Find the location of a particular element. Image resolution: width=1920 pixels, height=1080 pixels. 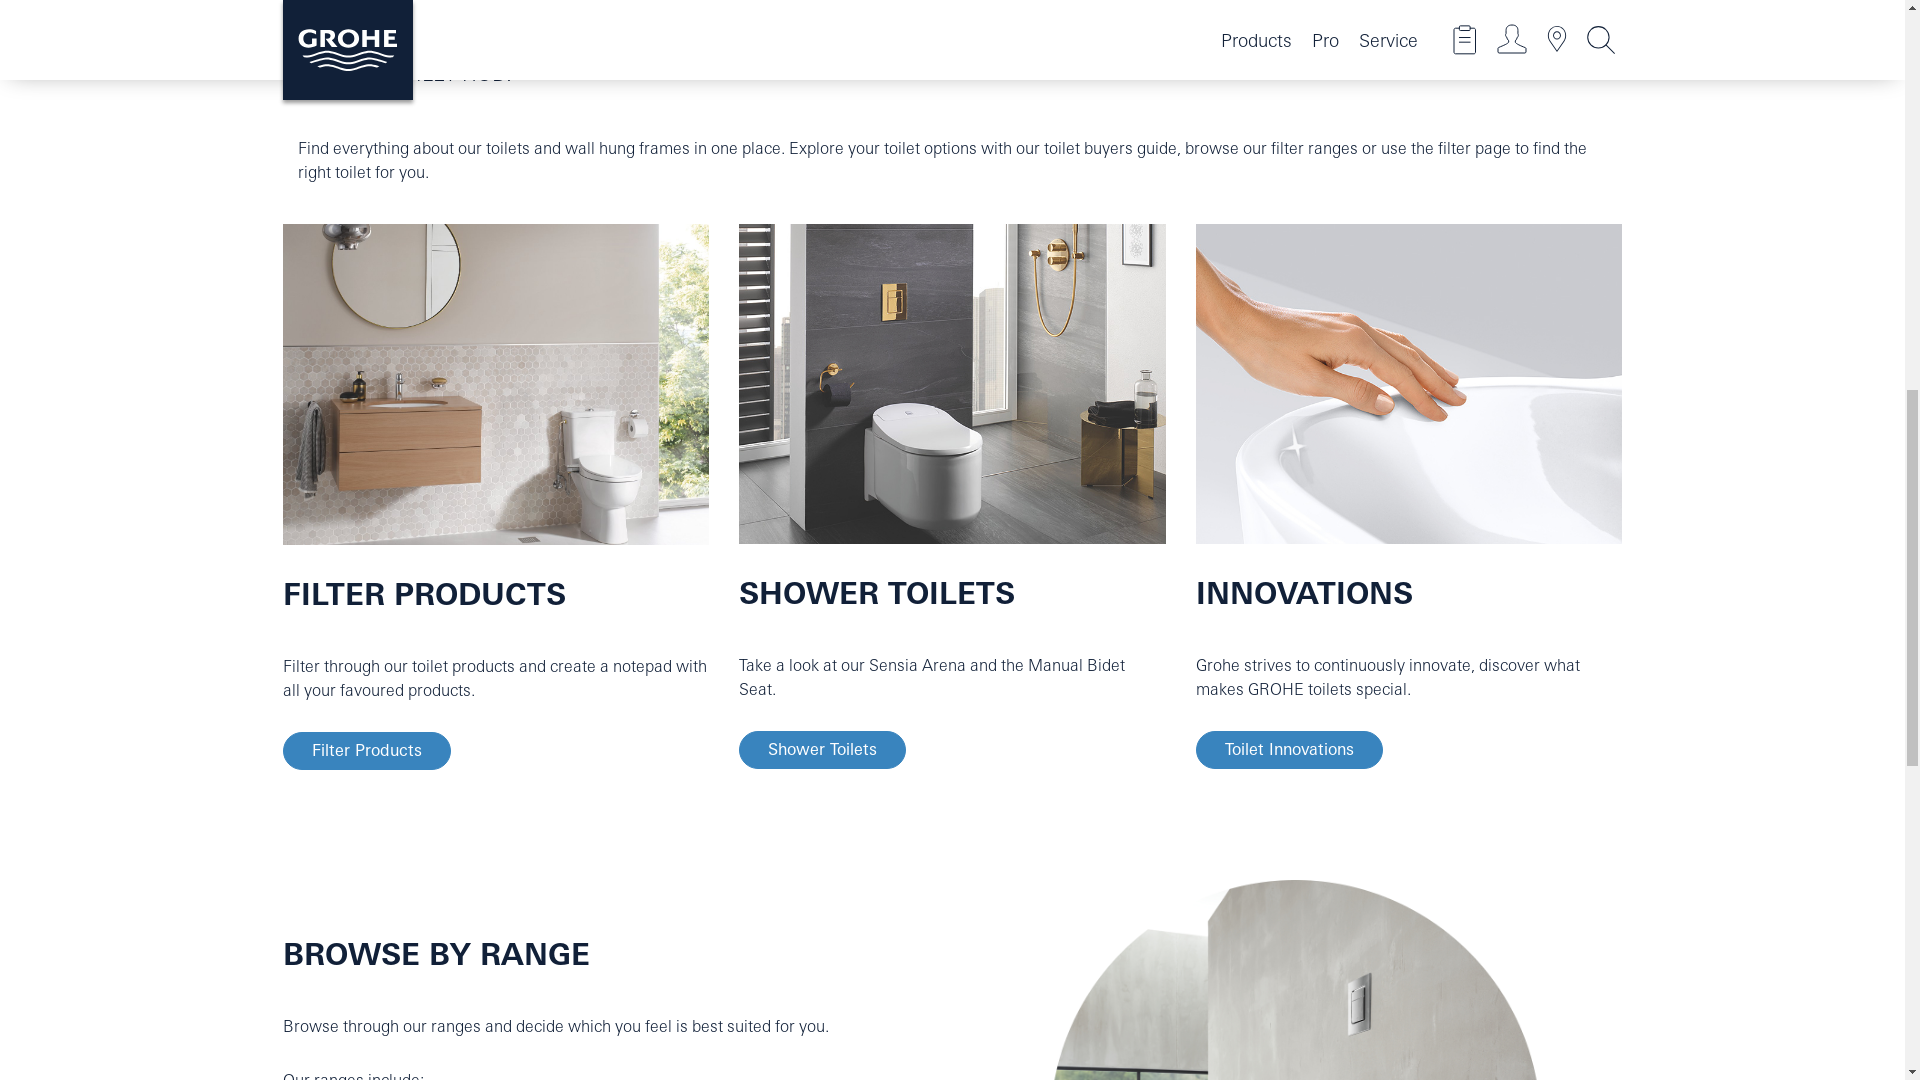

Toilet Innovations is located at coordinates (1289, 750).